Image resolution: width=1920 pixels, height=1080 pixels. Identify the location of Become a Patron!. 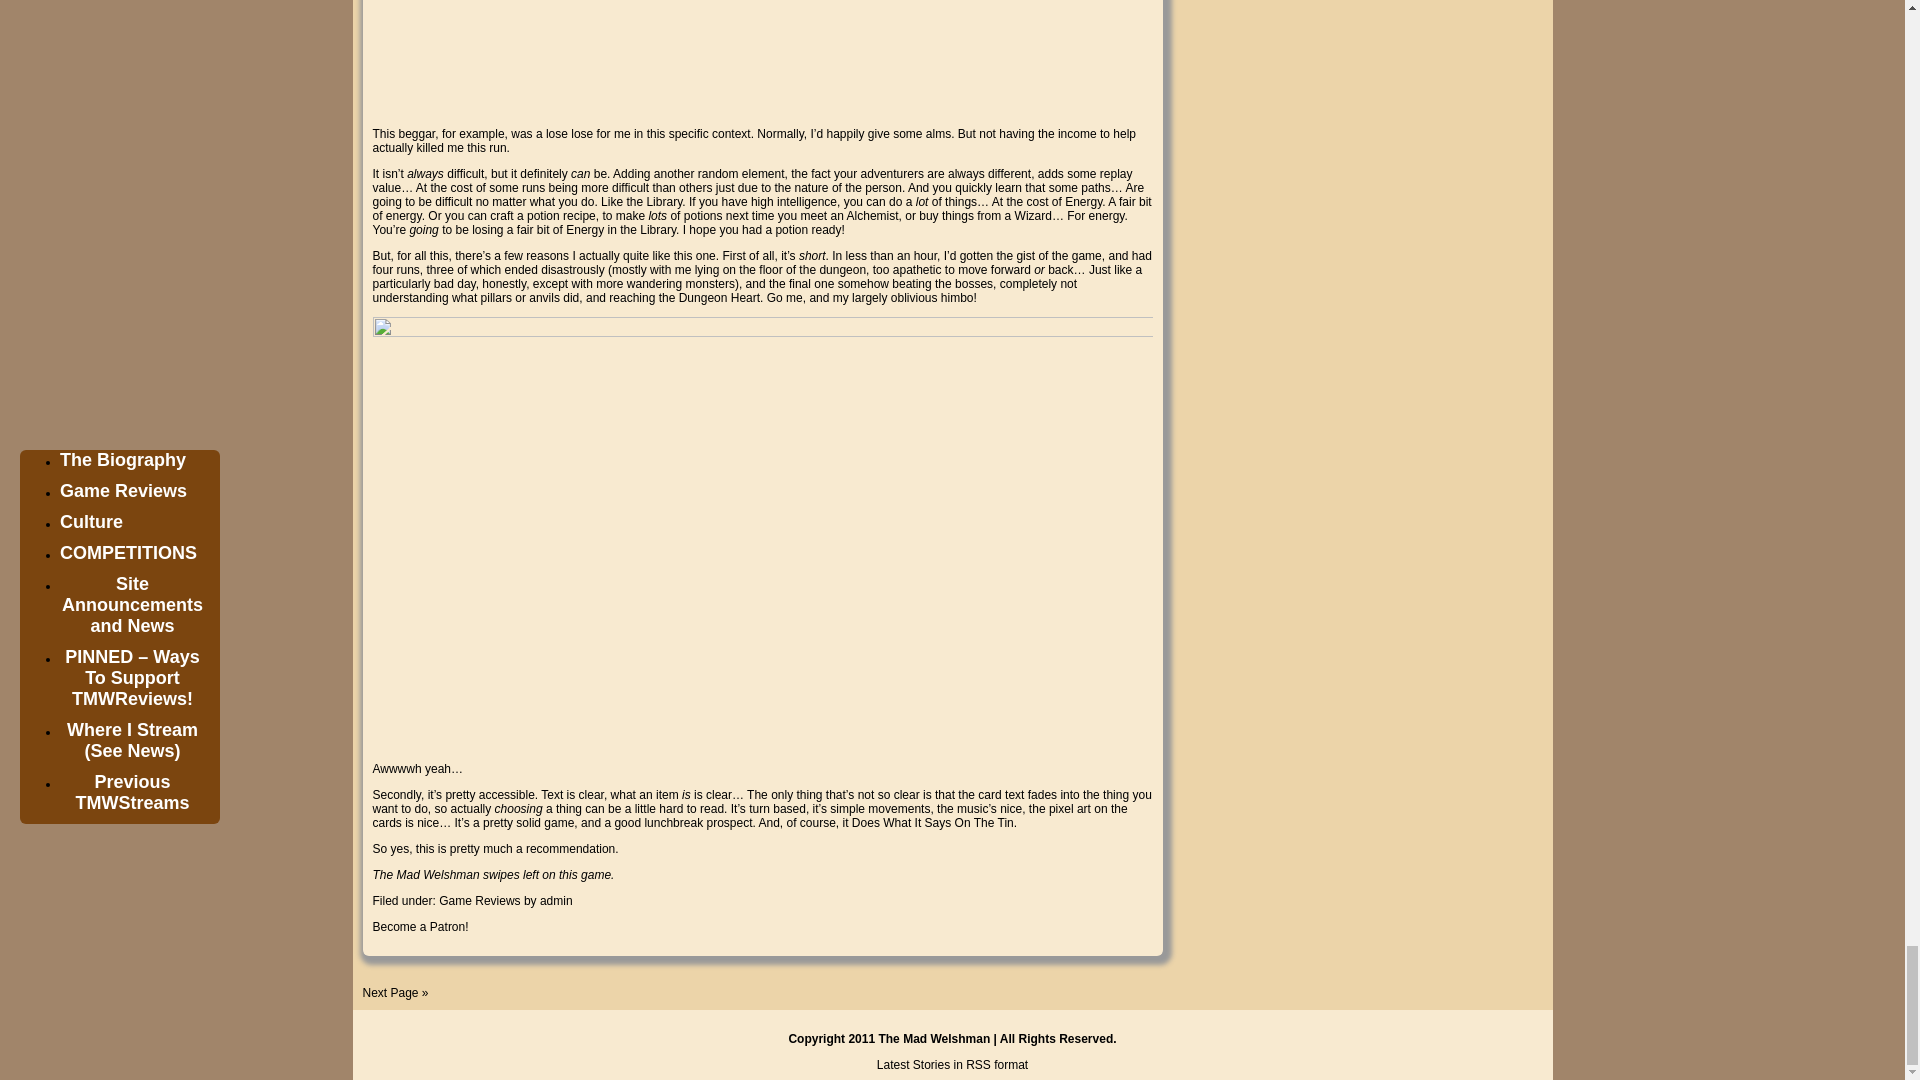
(420, 927).